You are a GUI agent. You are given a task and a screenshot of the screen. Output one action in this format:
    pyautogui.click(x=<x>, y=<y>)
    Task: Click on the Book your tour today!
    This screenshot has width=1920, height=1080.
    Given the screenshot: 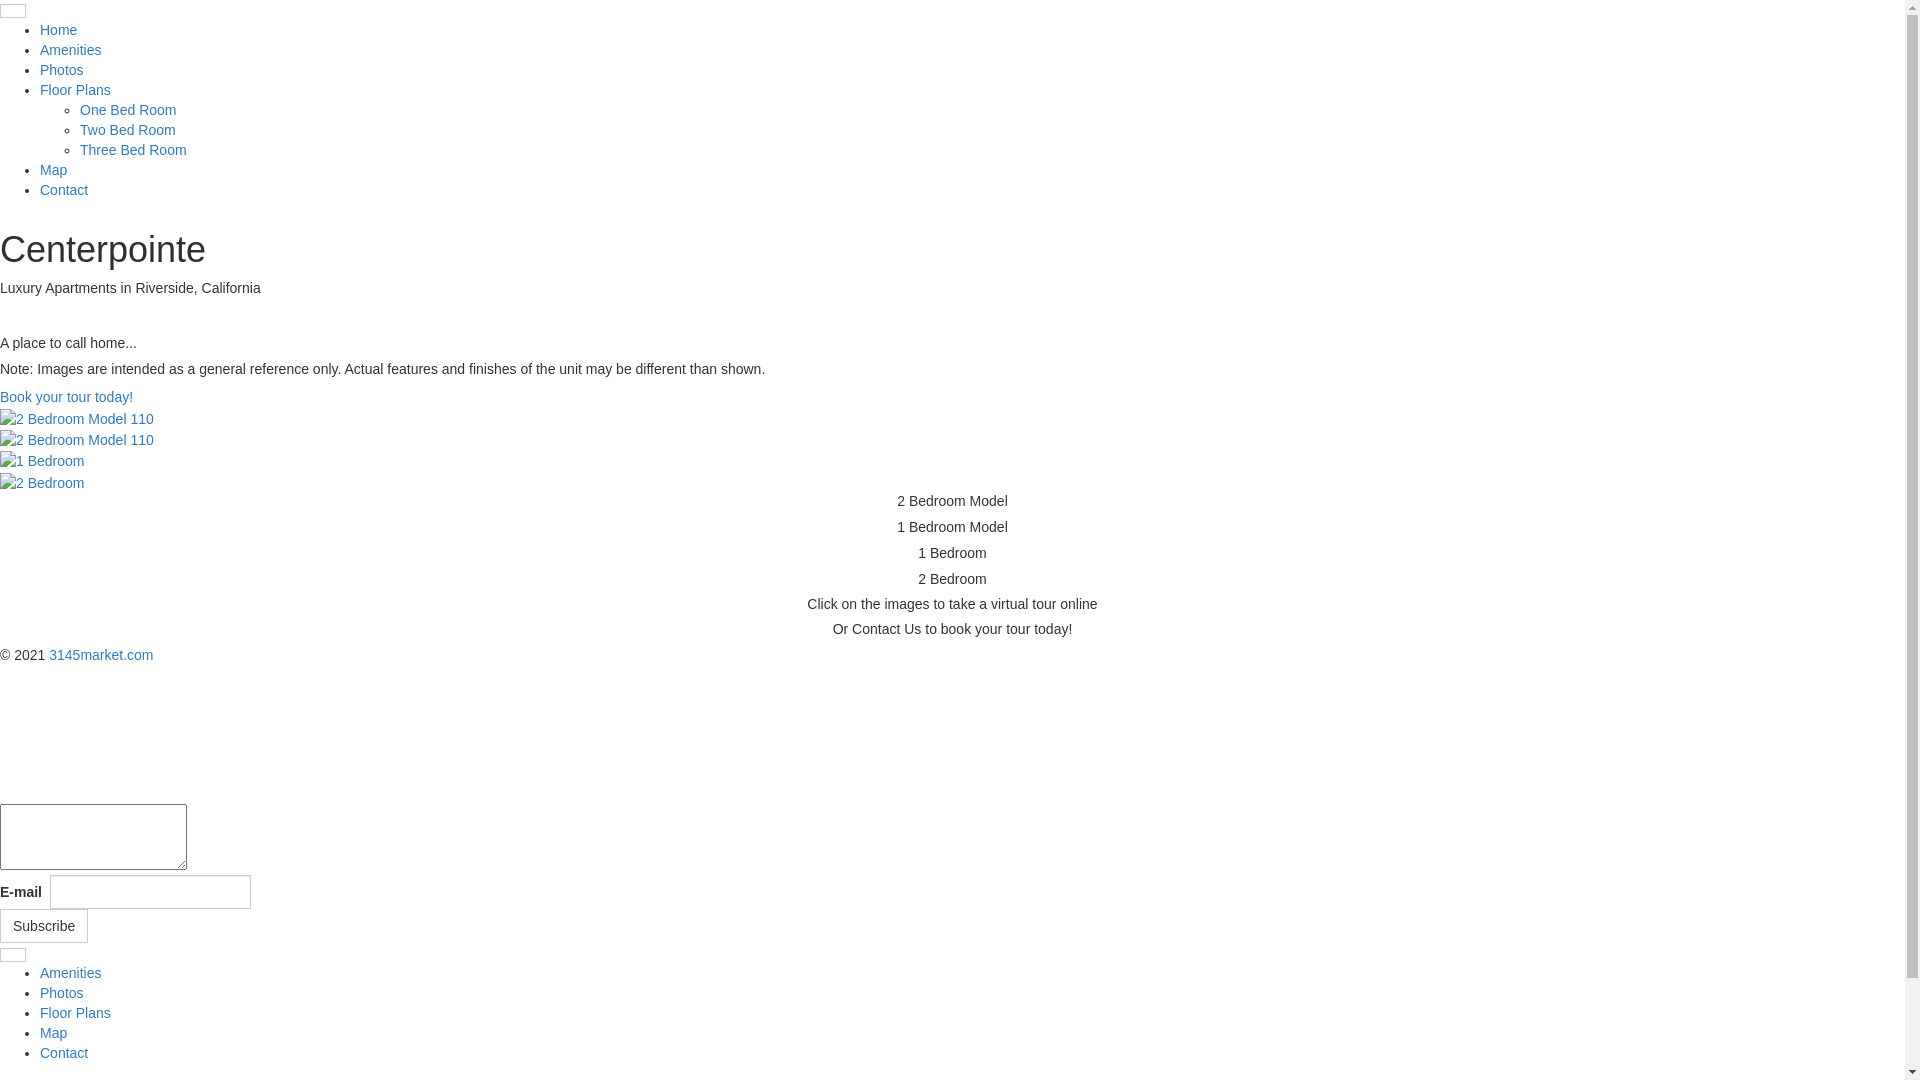 What is the action you would take?
    pyautogui.click(x=66, y=397)
    